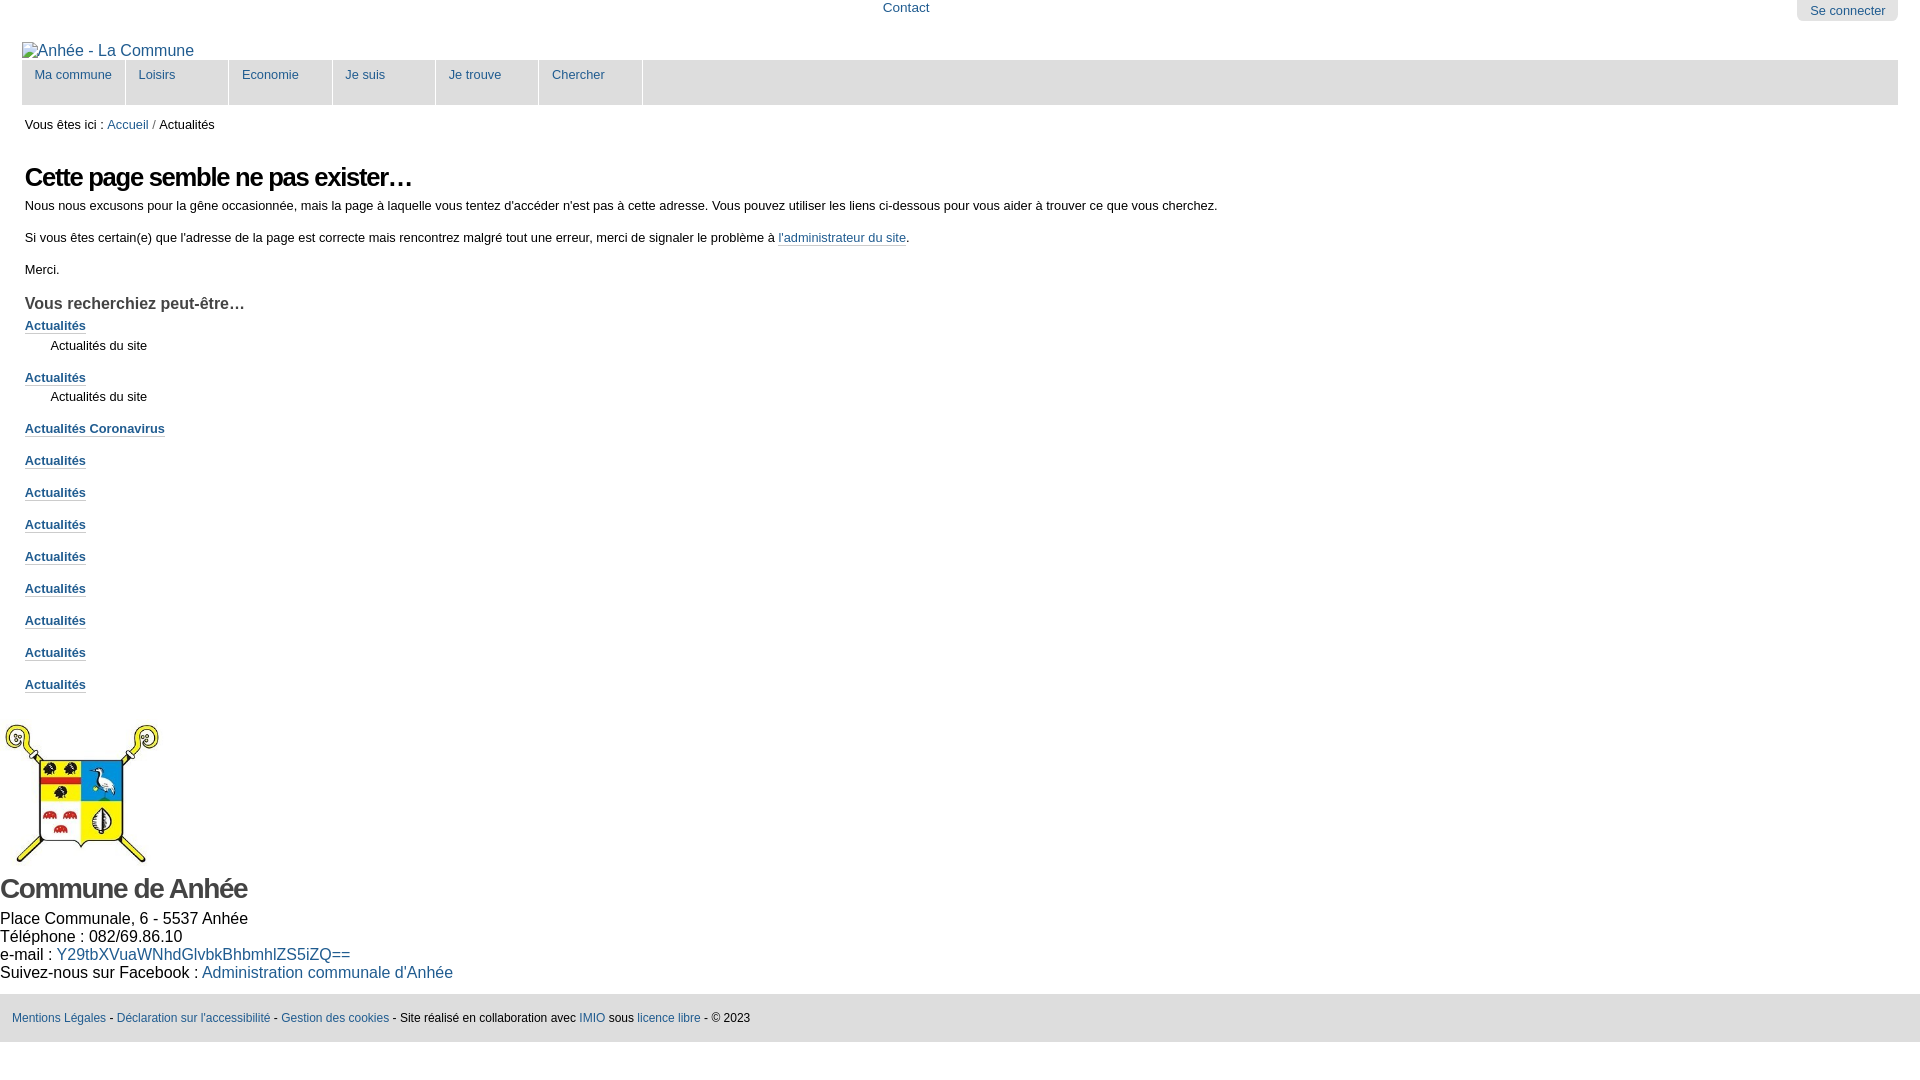 This screenshot has height=1080, width=1920. I want to click on Je suis, so click(384, 82).